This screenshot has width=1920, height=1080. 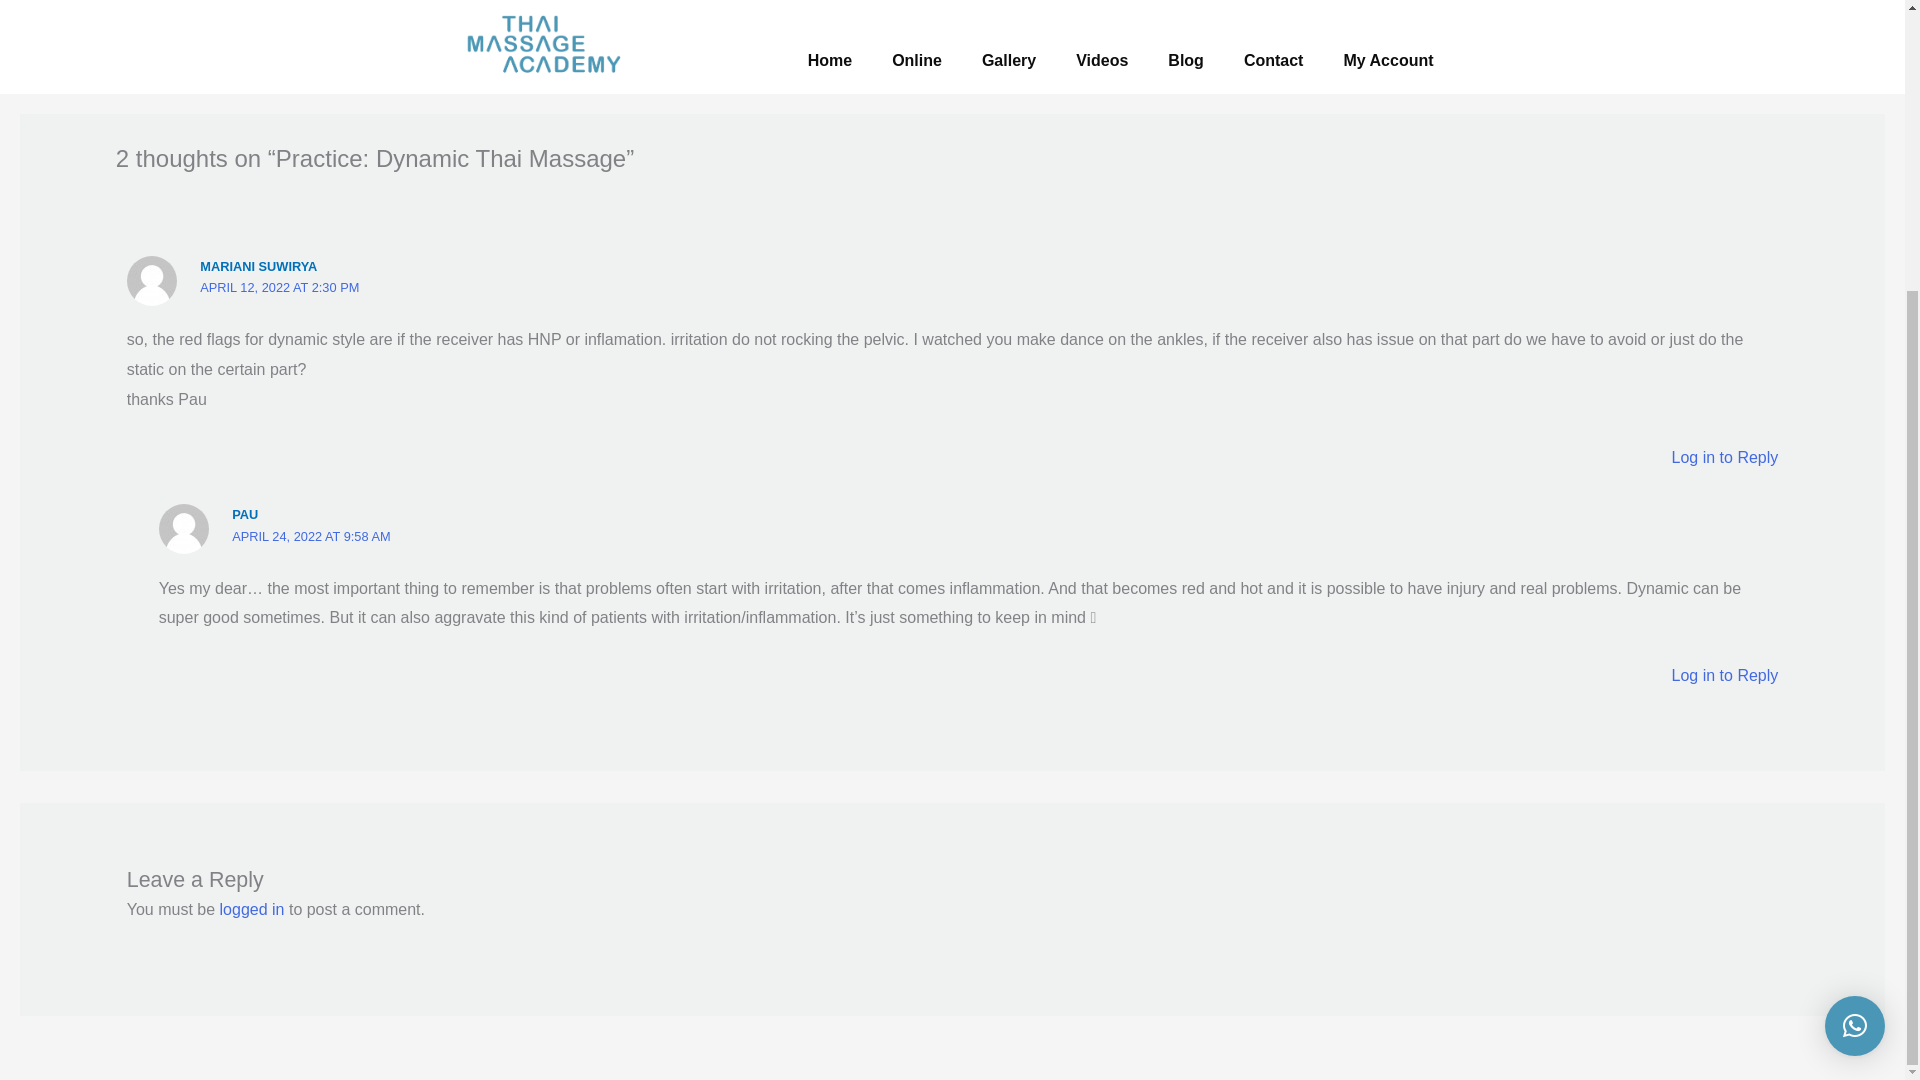 I want to click on Log in to Reply, so click(x=1726, y=675).